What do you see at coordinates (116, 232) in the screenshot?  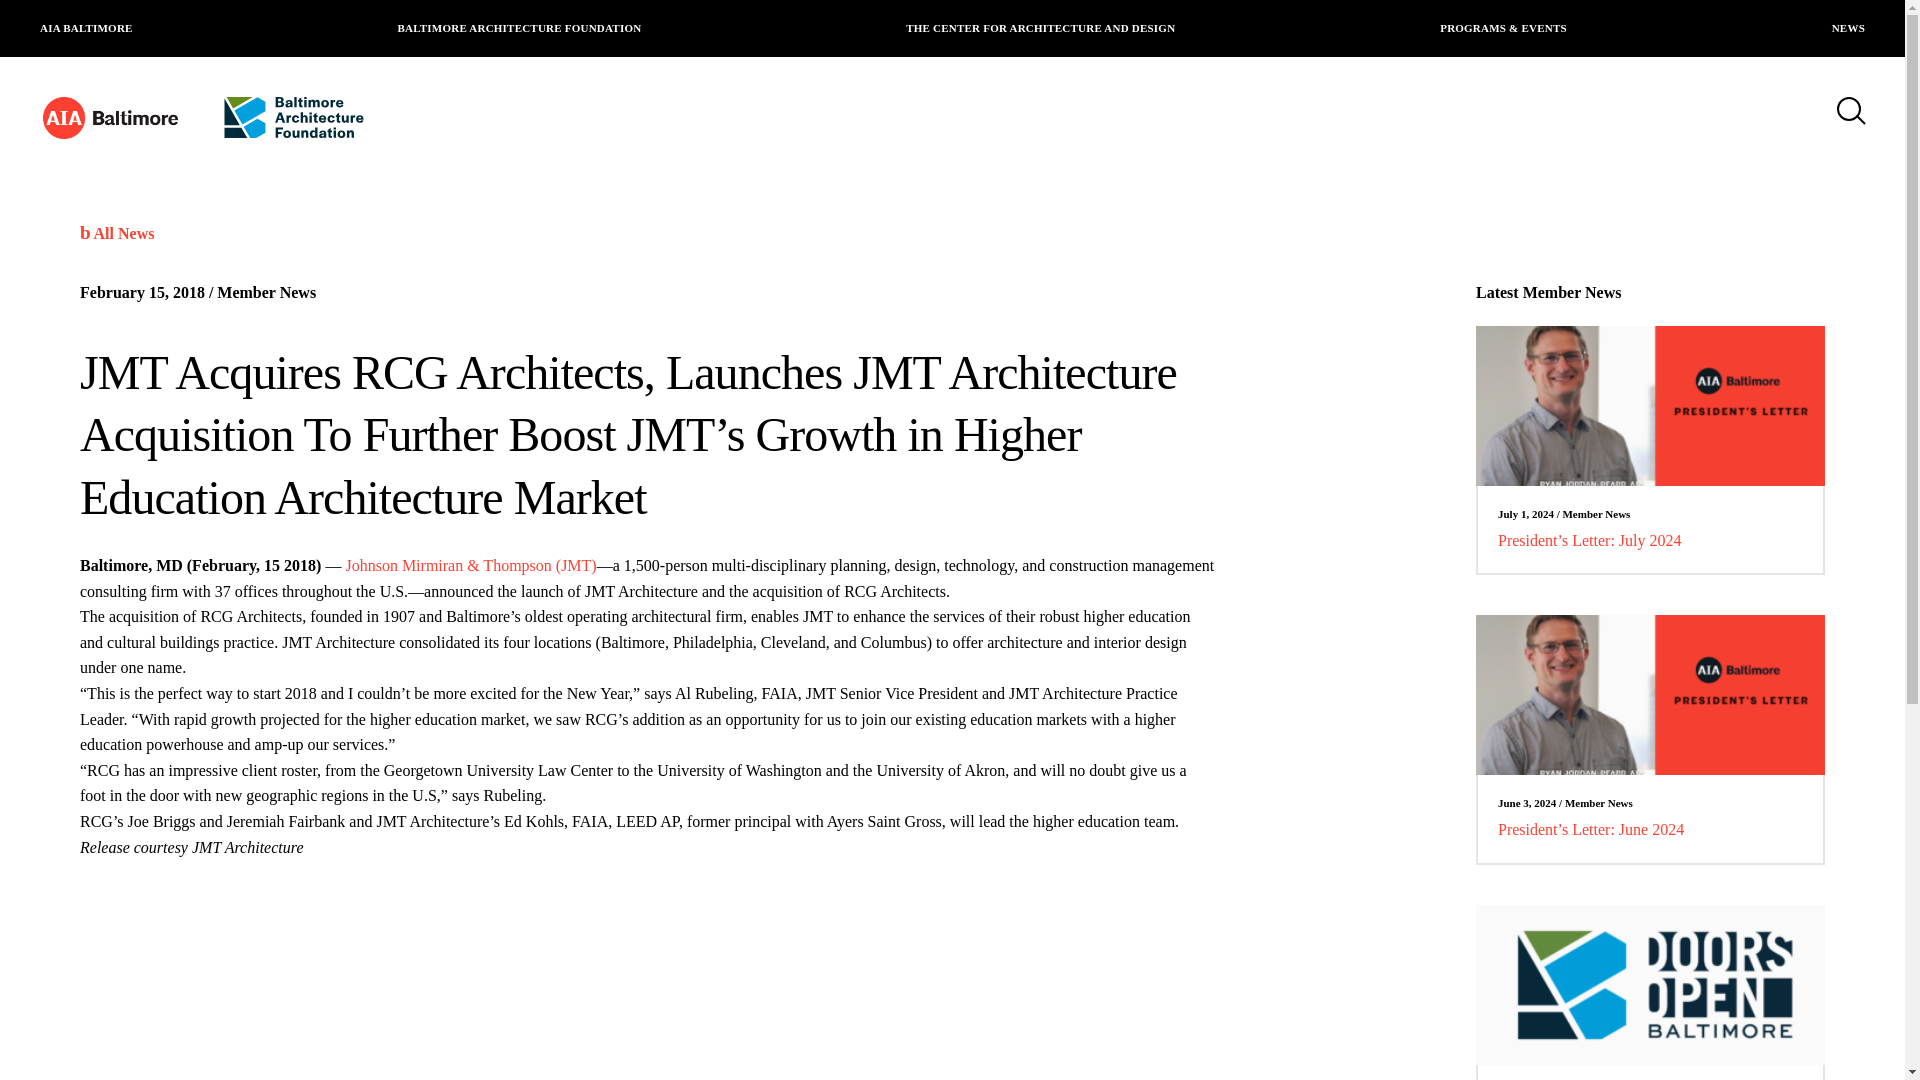 I see `All News` at bounding box center [116, 232].